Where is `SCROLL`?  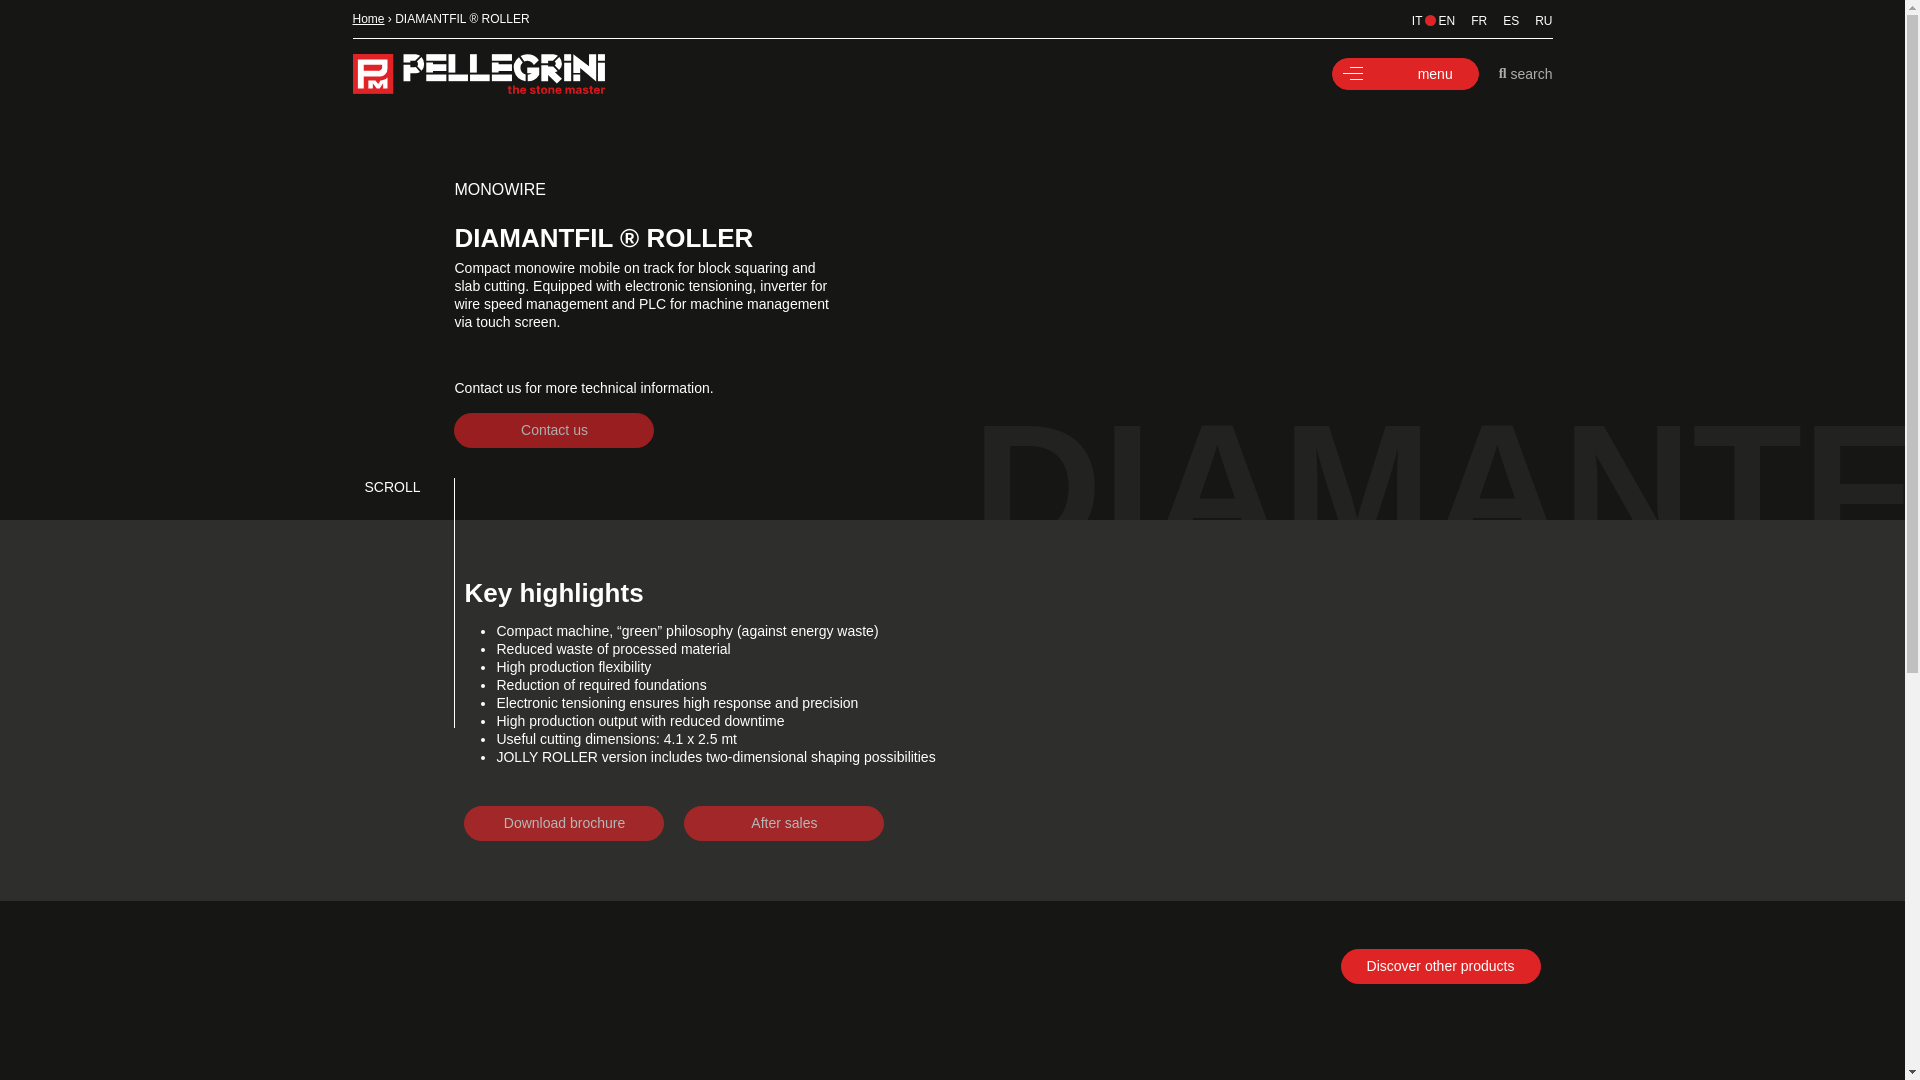
SCROLL is located at coordinates (951, 486).